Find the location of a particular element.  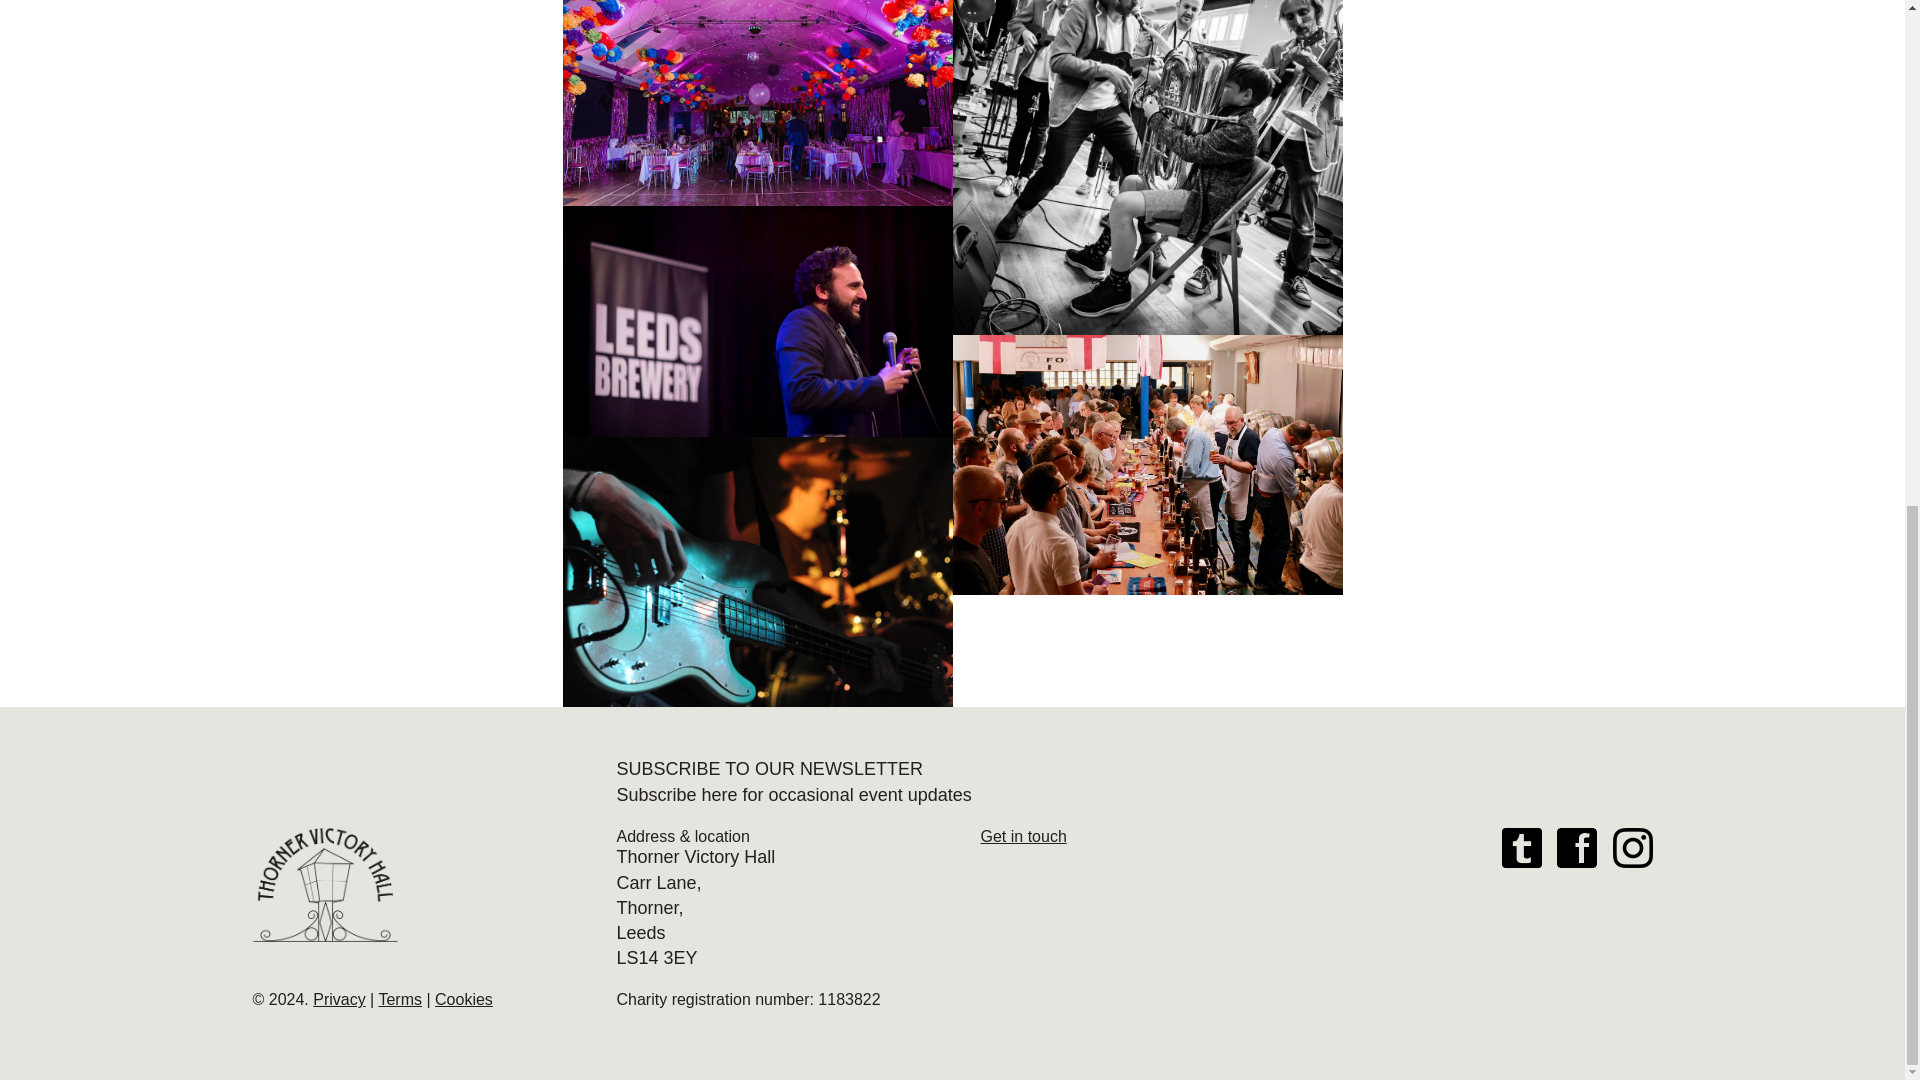

Privacy is located at coordinates (338, 999).